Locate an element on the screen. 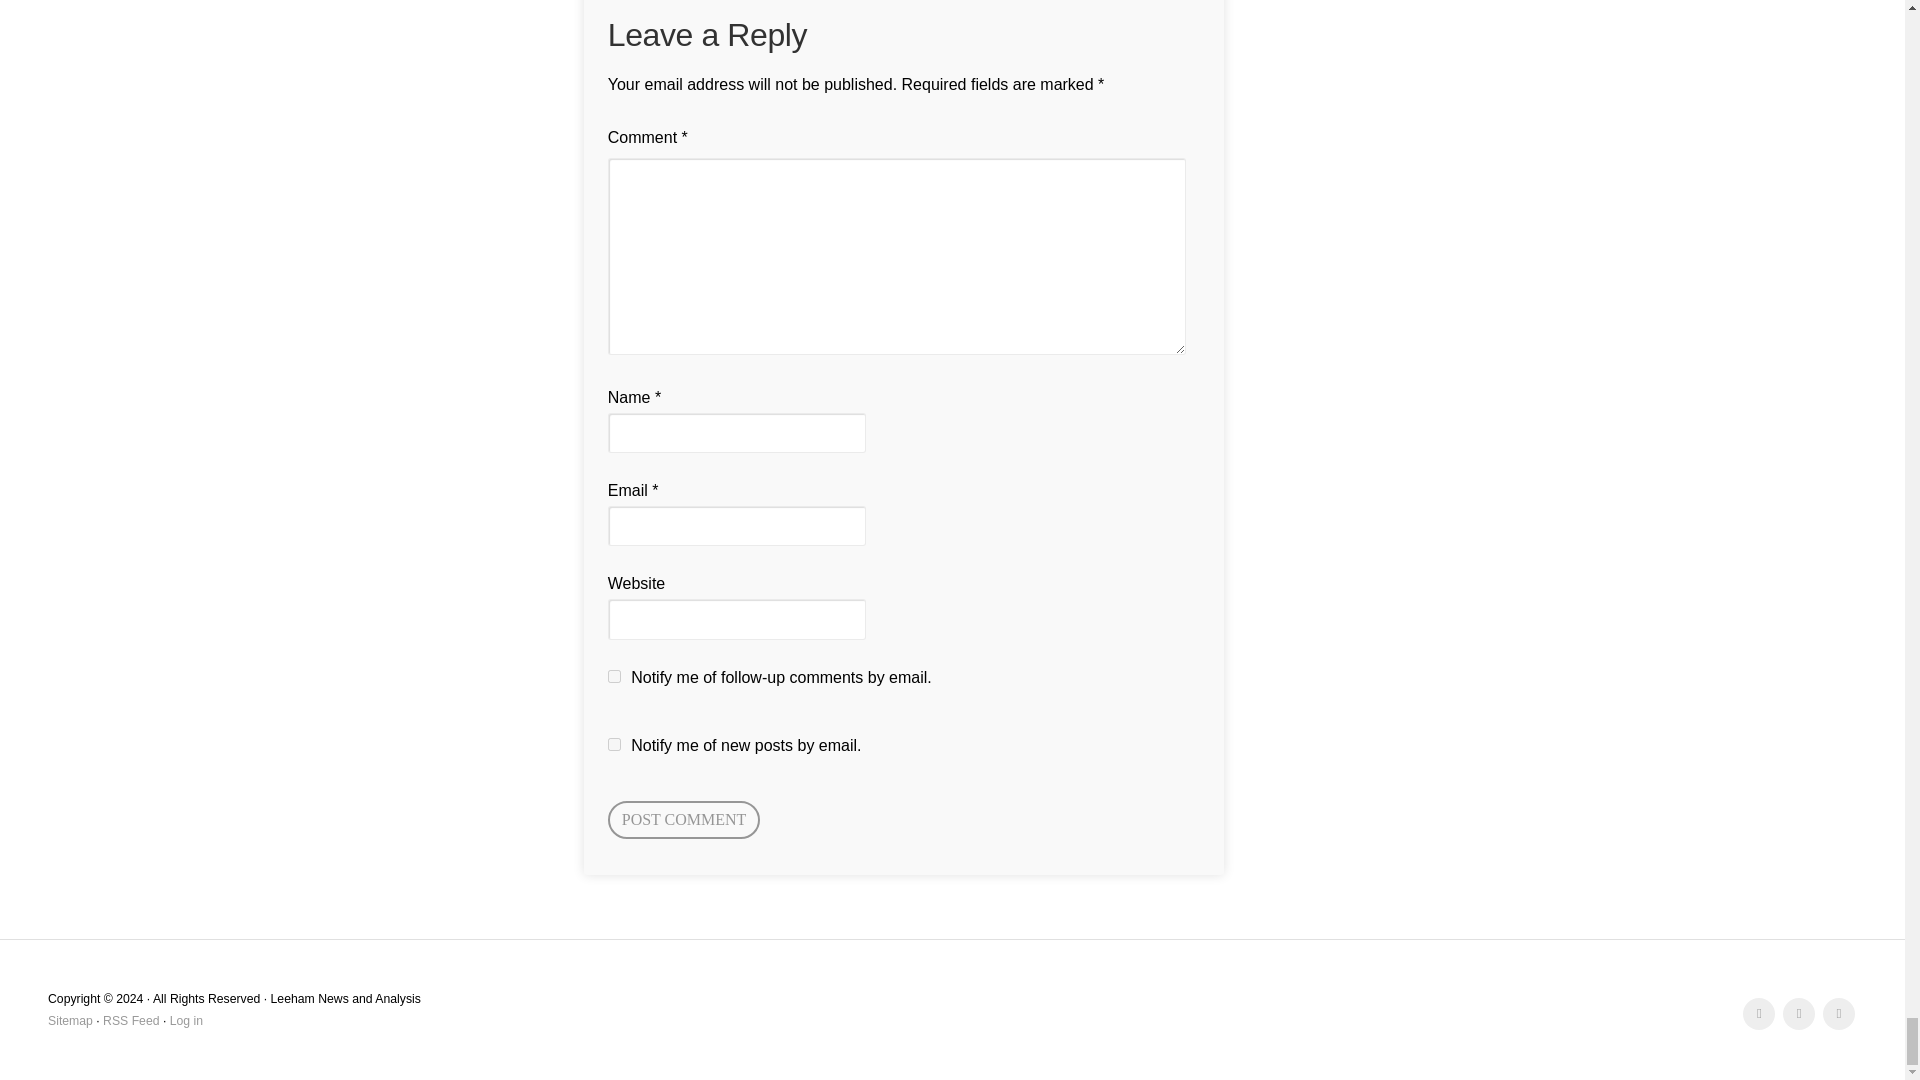 The image size is (1920, 1080). Post Comment is located at coordinates (684, 820).